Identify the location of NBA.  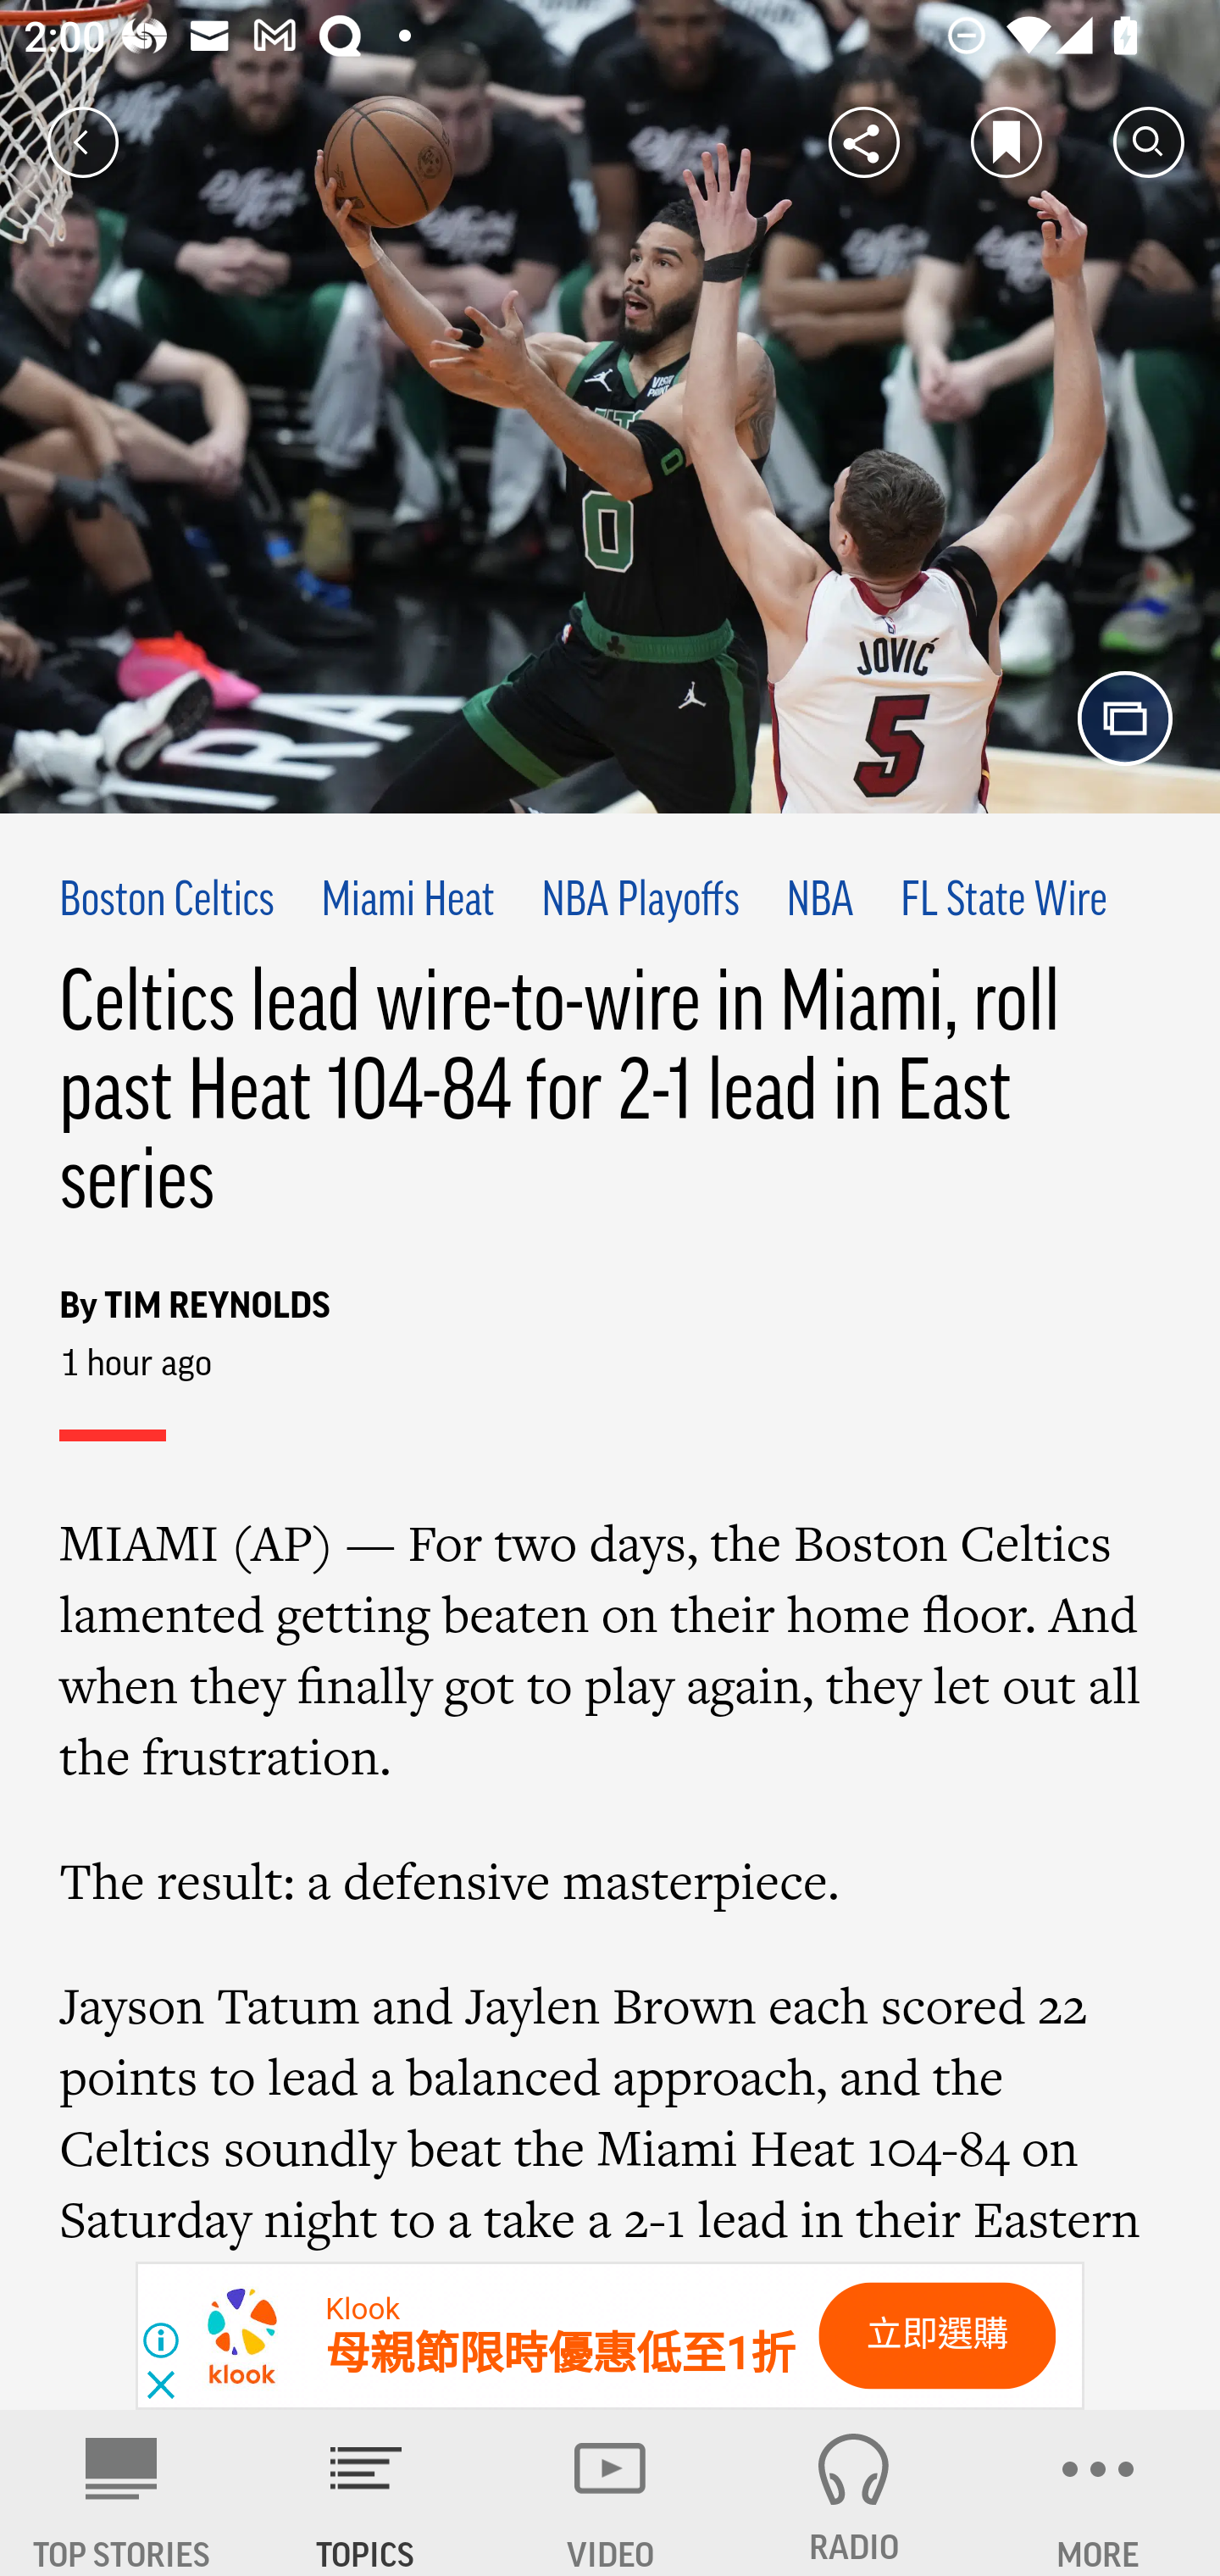
(819, 902).